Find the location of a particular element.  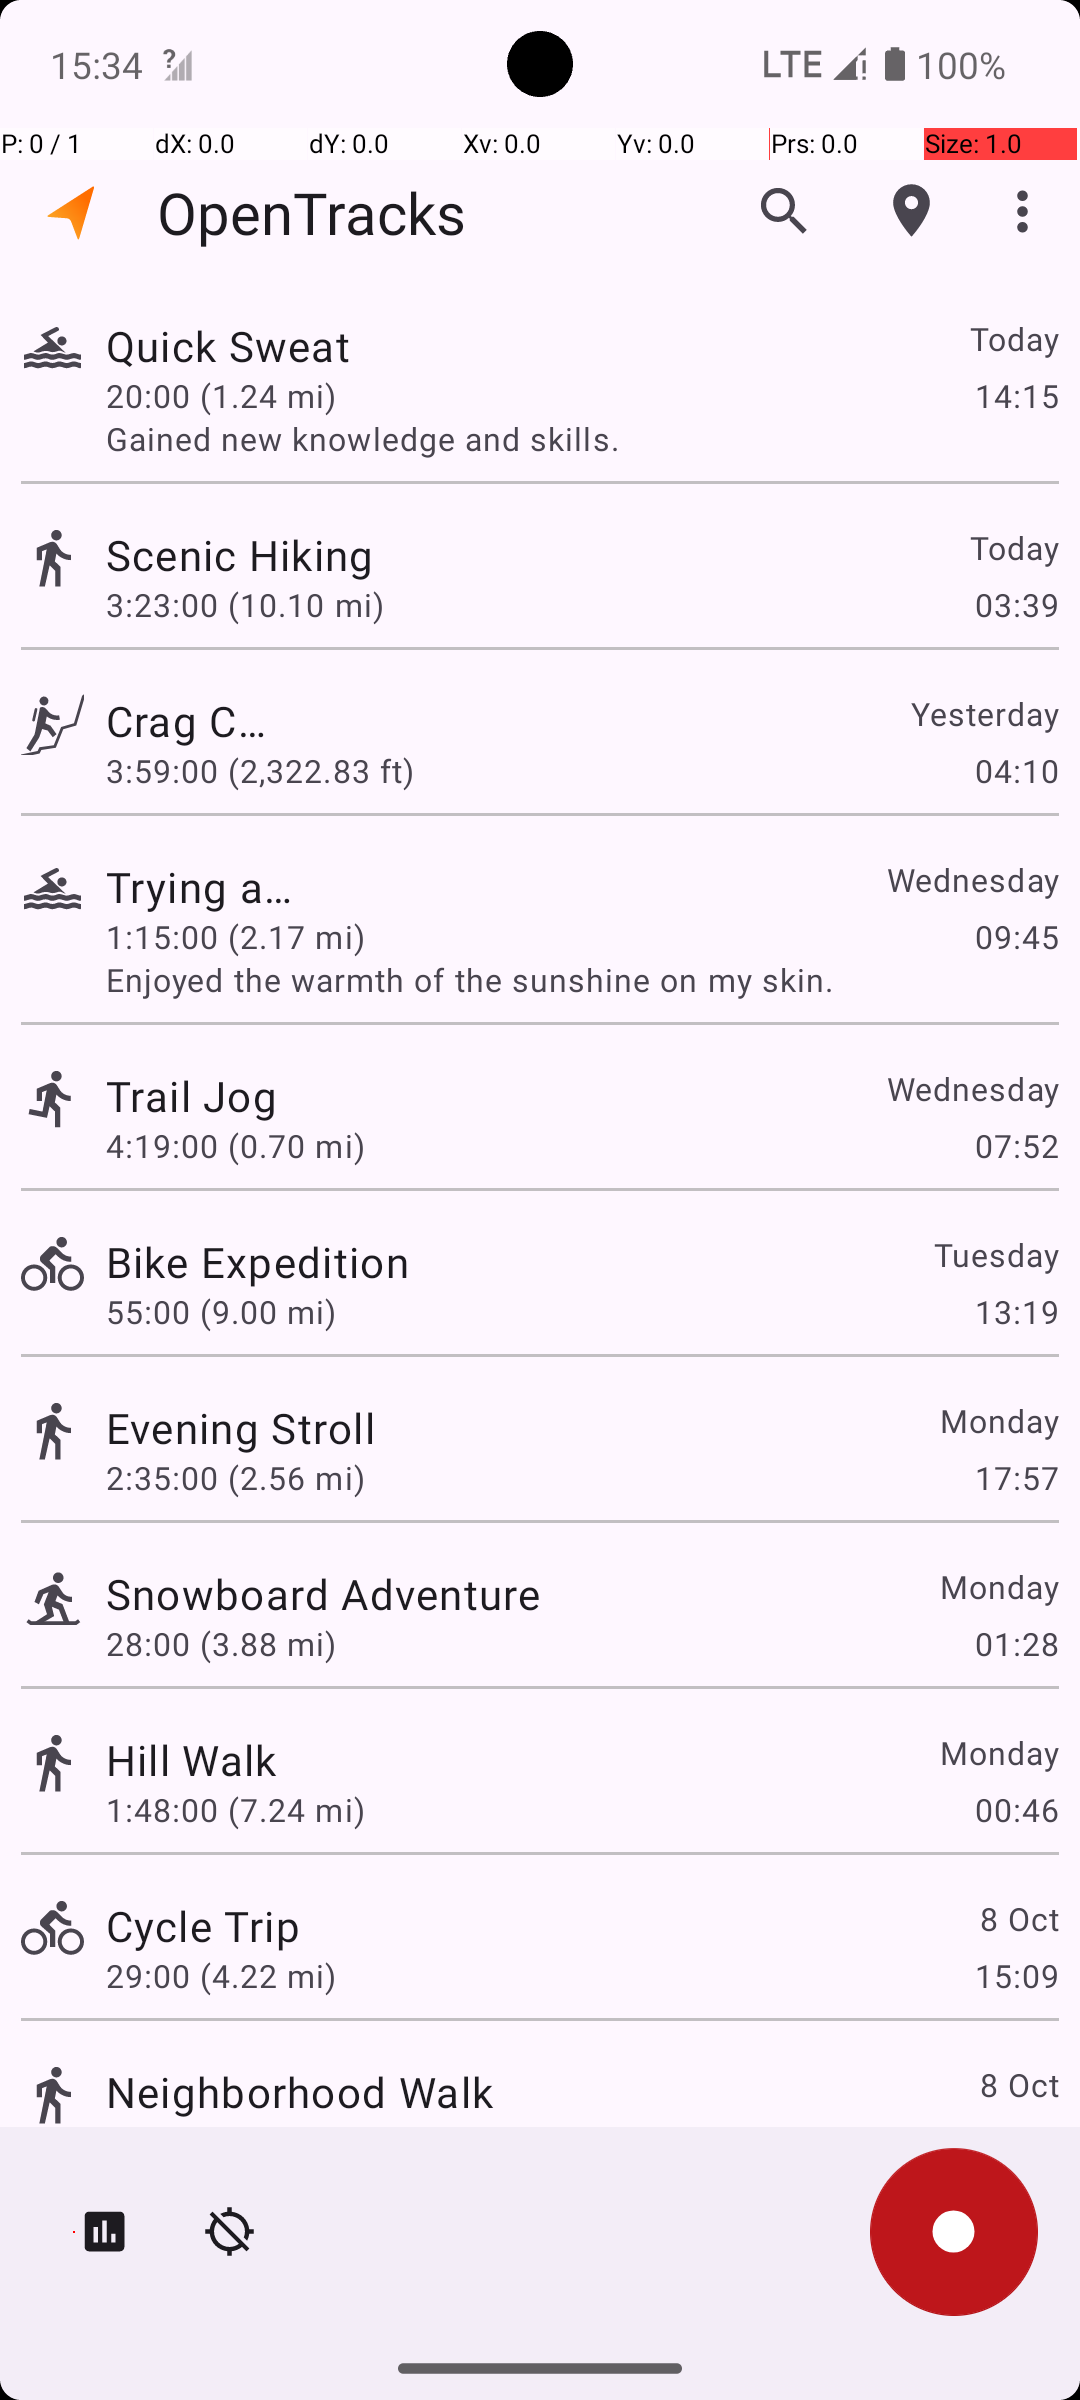

09:45 is located at coordinates (1016, 936).